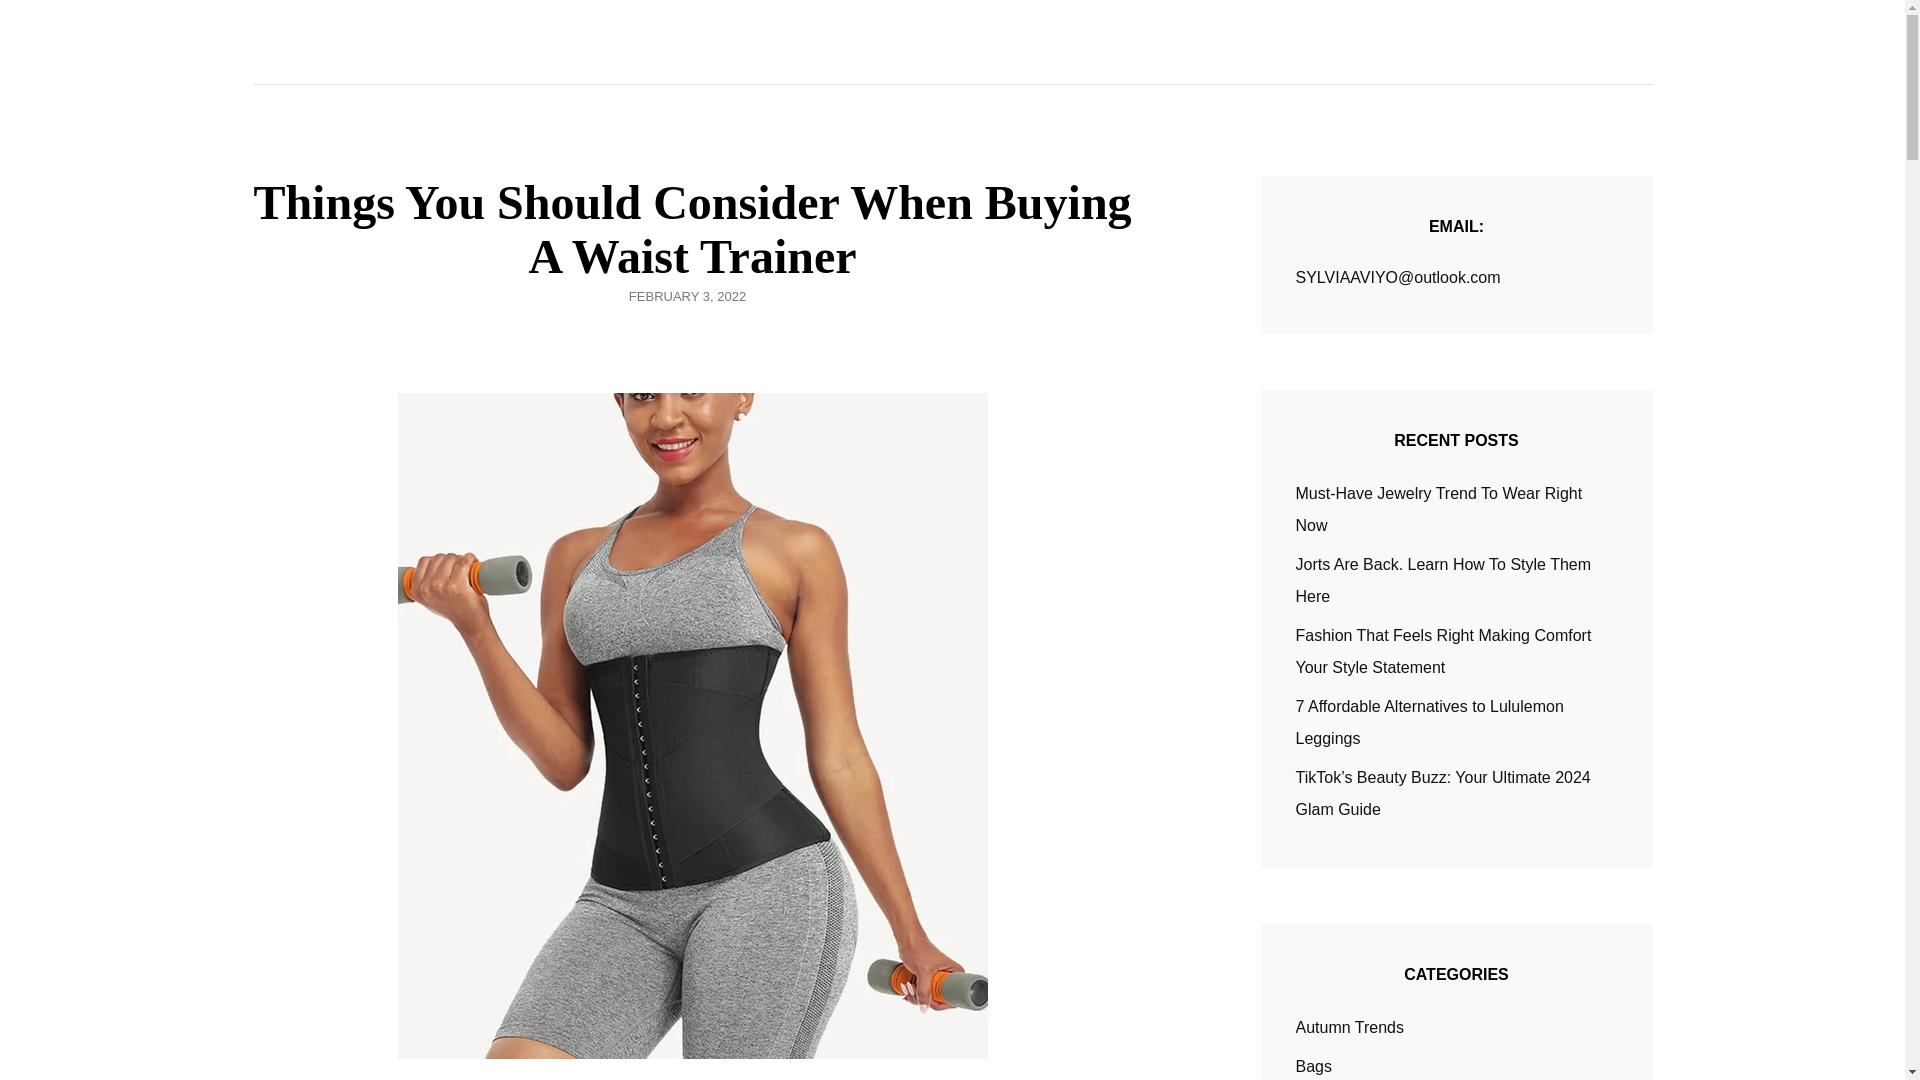 The image size is (1920, 1080). I want to click on Fashion That Feels Right Making Comfort Your Style Statement, so click(1444, 652).